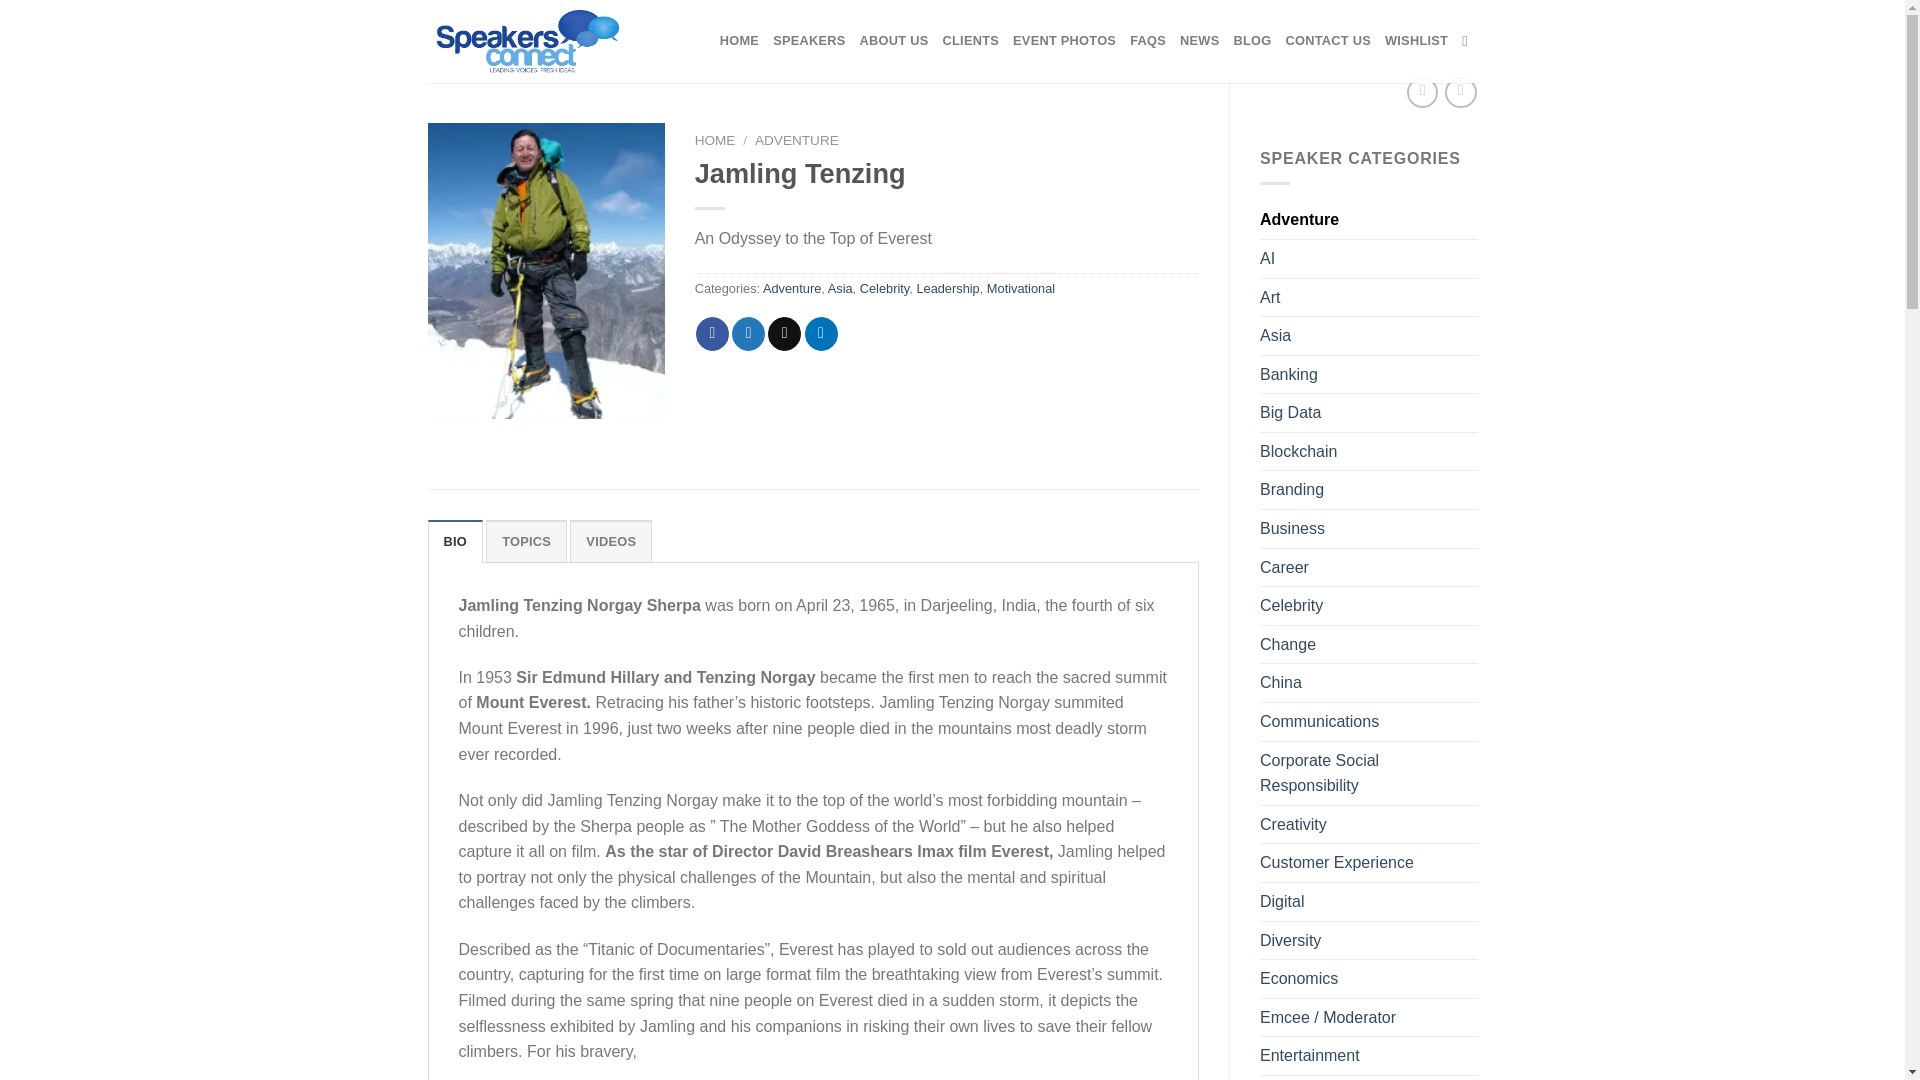 This screenshot has width=1920, height=1080. What do you see at coordinates (1368, 722) in the screenshot?
I see `Communications` at bounding box center [1368, 722].